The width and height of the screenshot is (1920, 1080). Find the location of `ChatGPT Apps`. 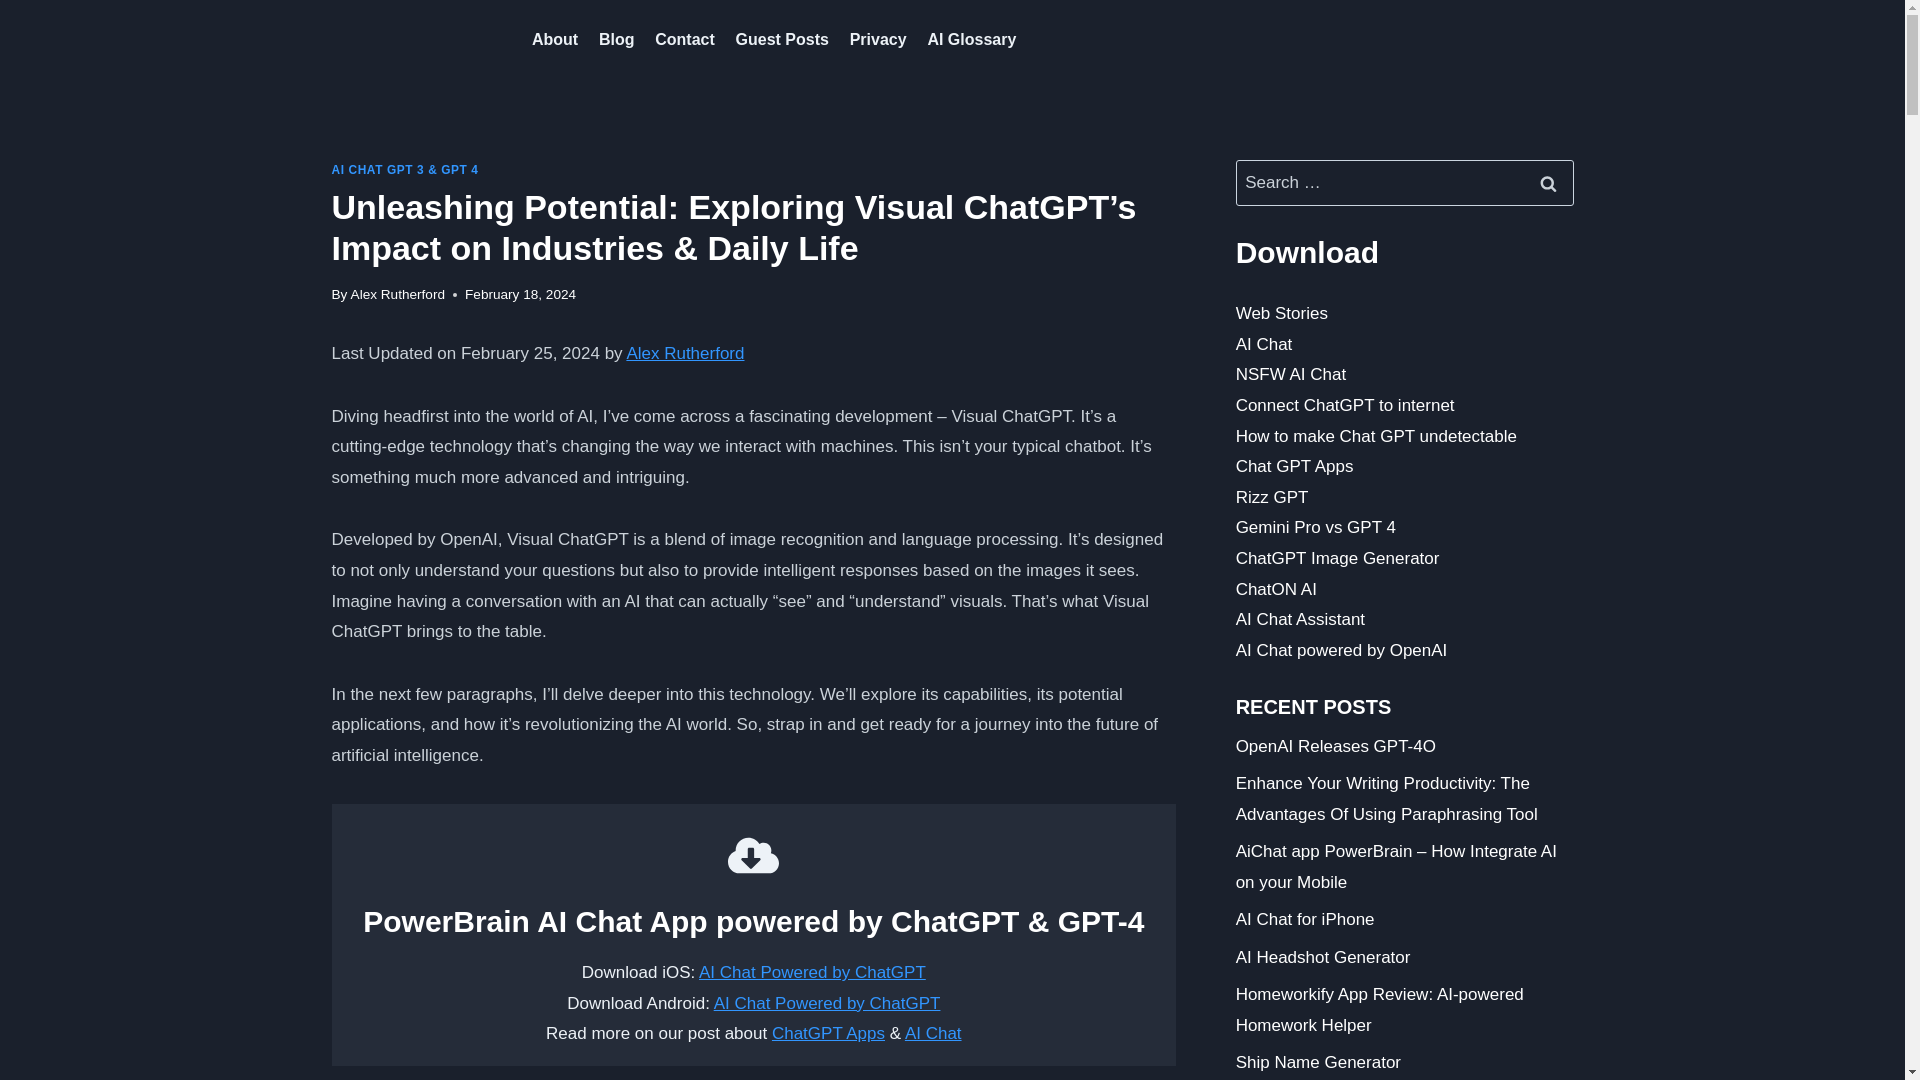

ChatGPT Apps is located at coordinates (828, 1033).